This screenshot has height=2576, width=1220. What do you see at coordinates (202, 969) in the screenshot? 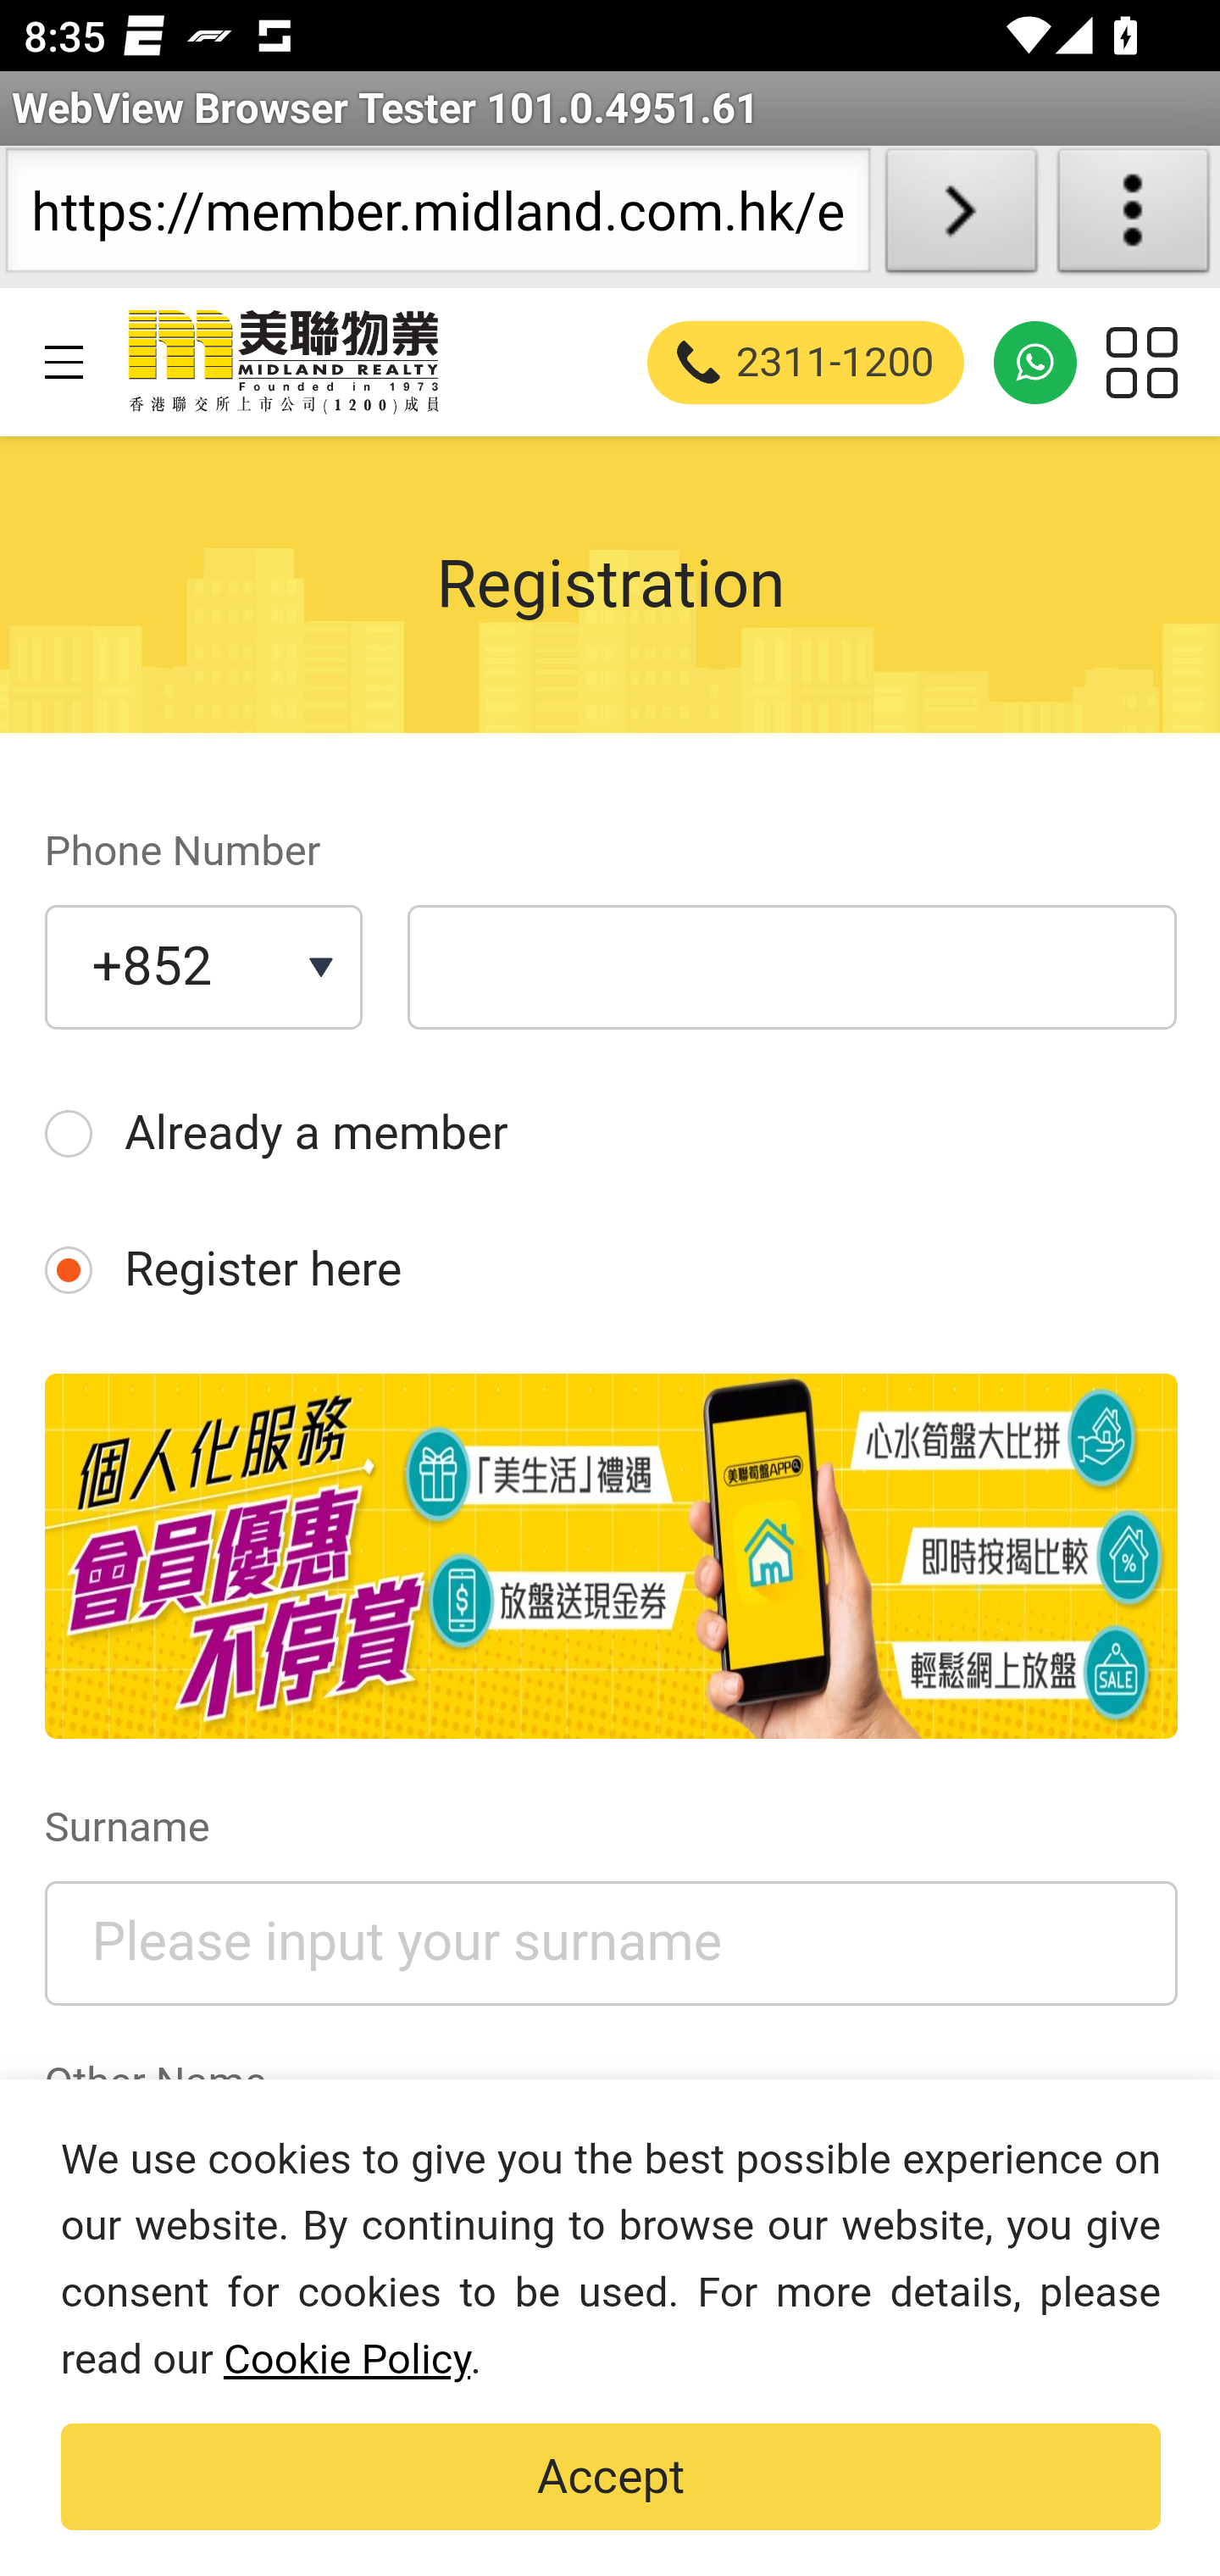
I see `+852` at bounding box center [202, 969].